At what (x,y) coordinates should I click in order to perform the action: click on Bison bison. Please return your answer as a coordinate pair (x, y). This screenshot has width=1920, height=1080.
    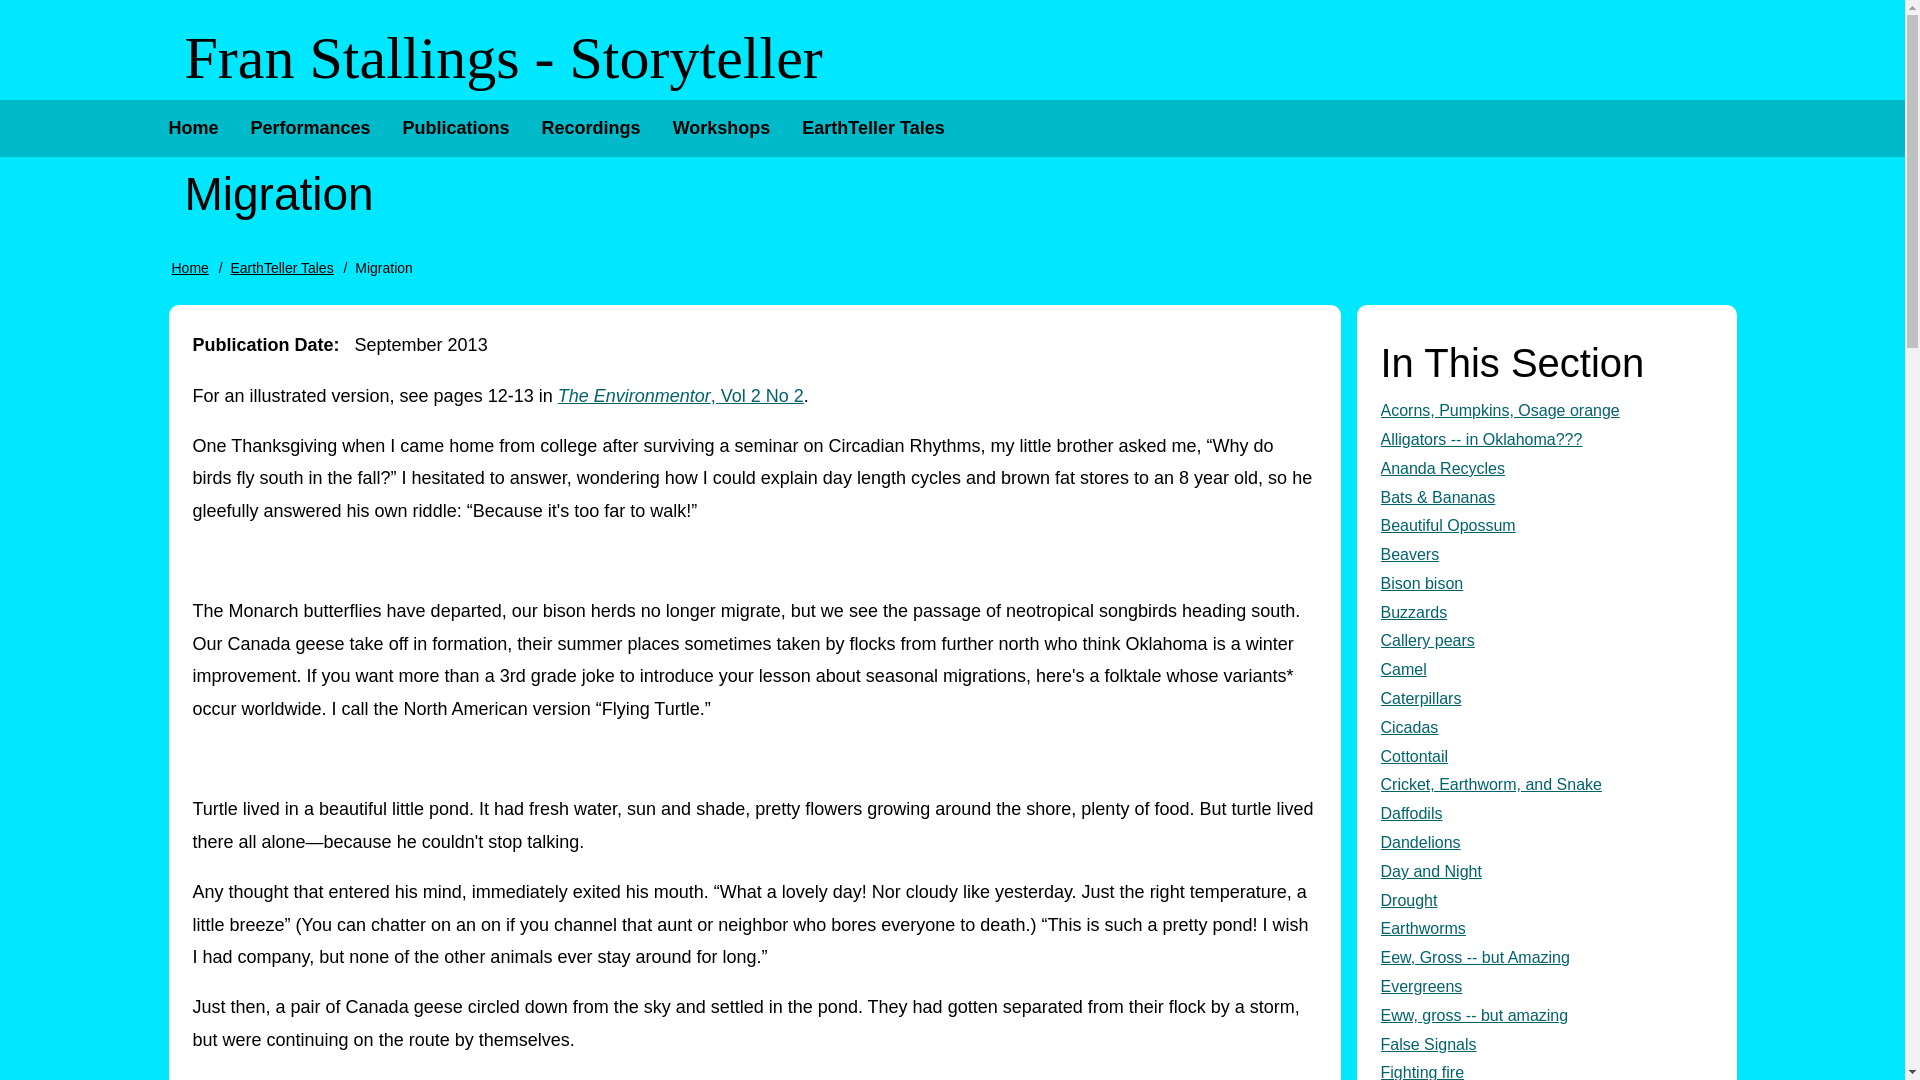
    Looking at the image, I should click on (1546, 584).